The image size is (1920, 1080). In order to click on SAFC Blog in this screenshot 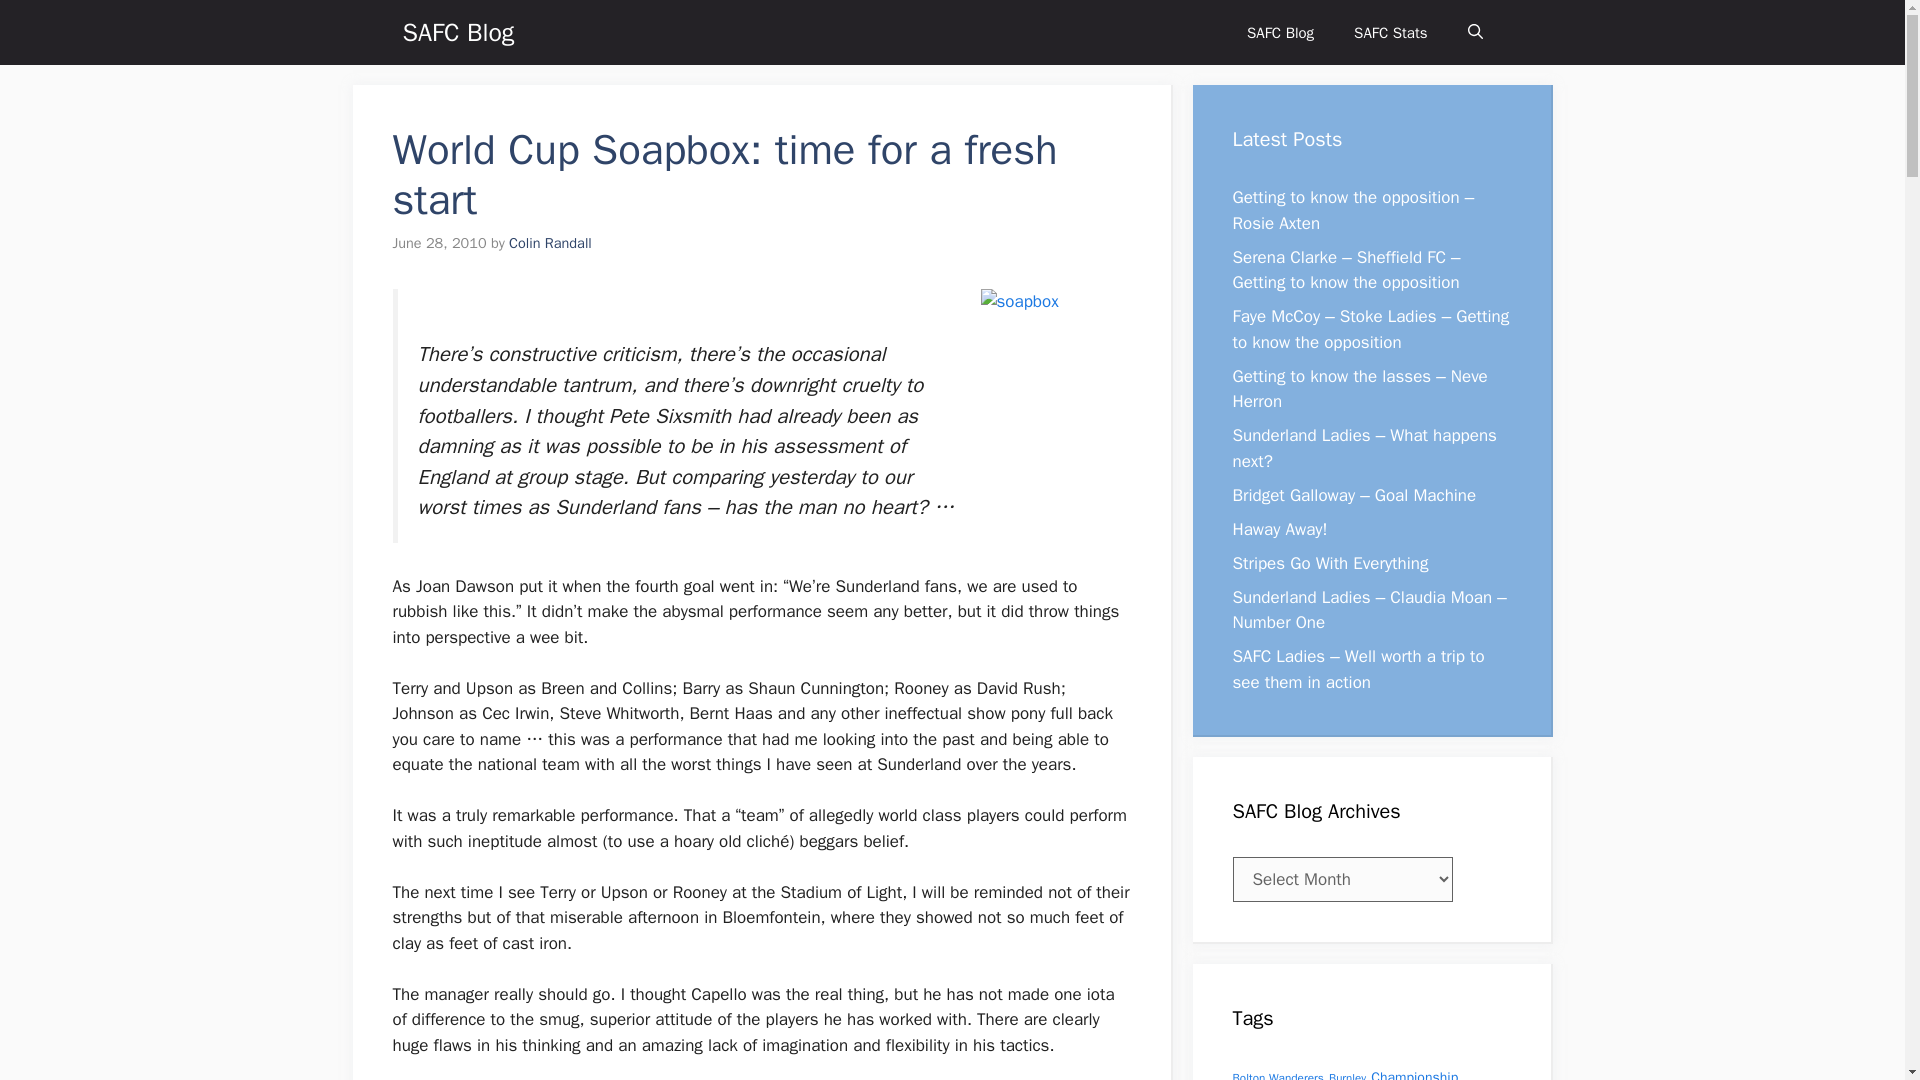, I will do `click(1280, 32)`.